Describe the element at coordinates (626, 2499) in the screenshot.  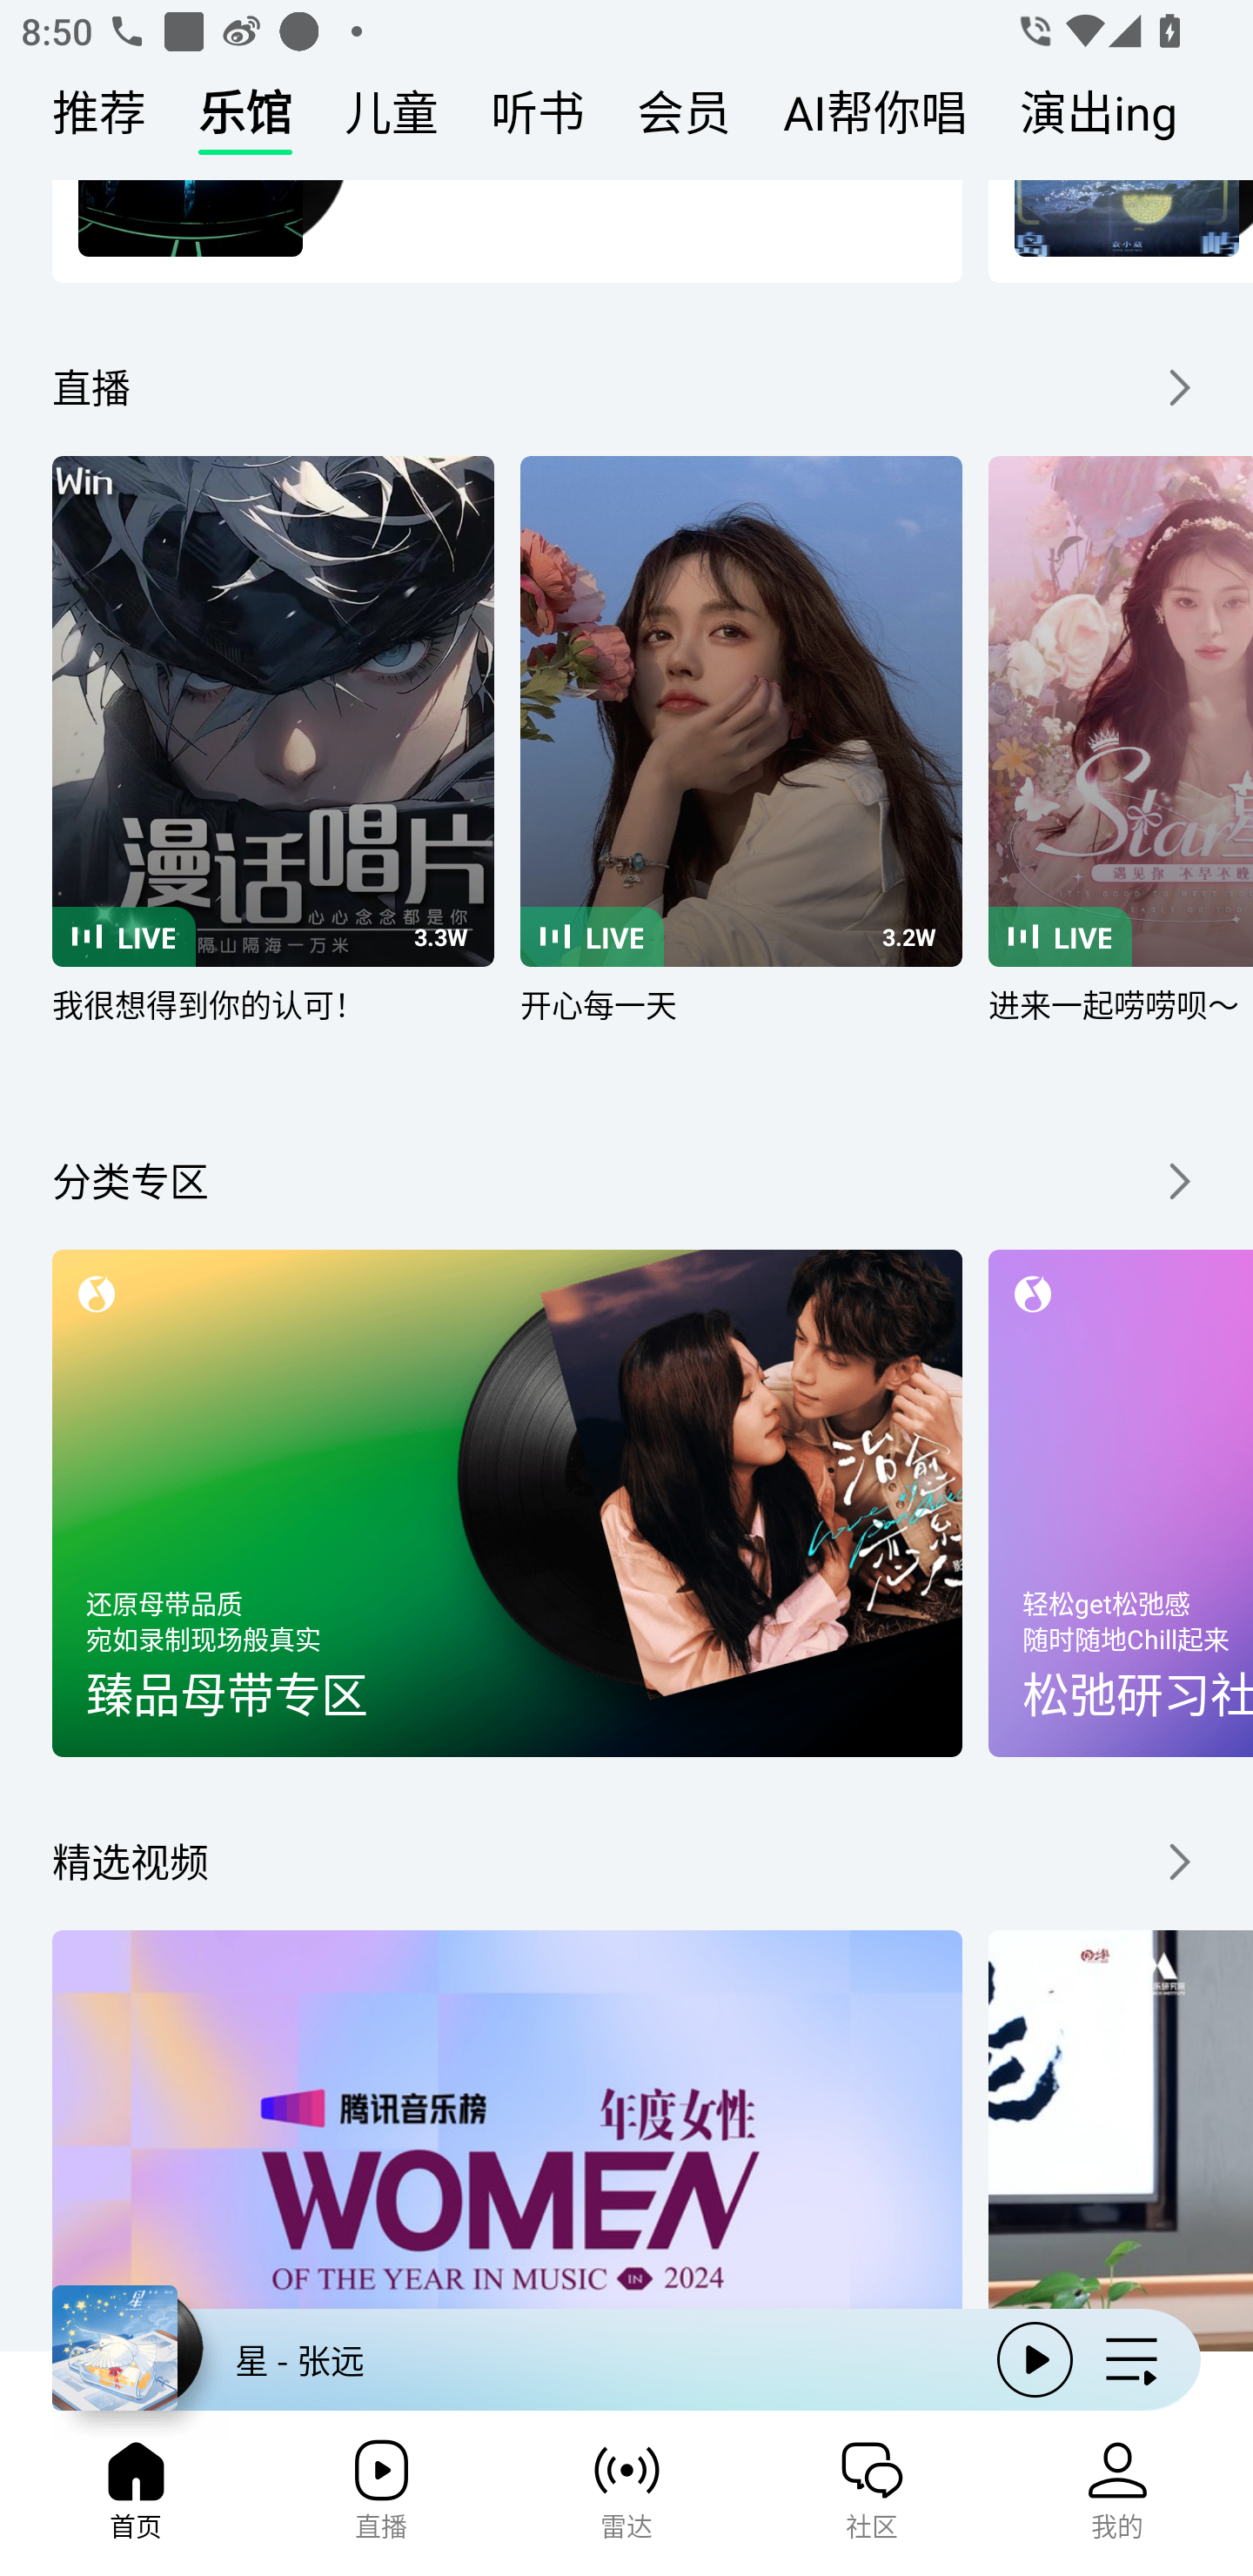
I see `雷达` at that location.